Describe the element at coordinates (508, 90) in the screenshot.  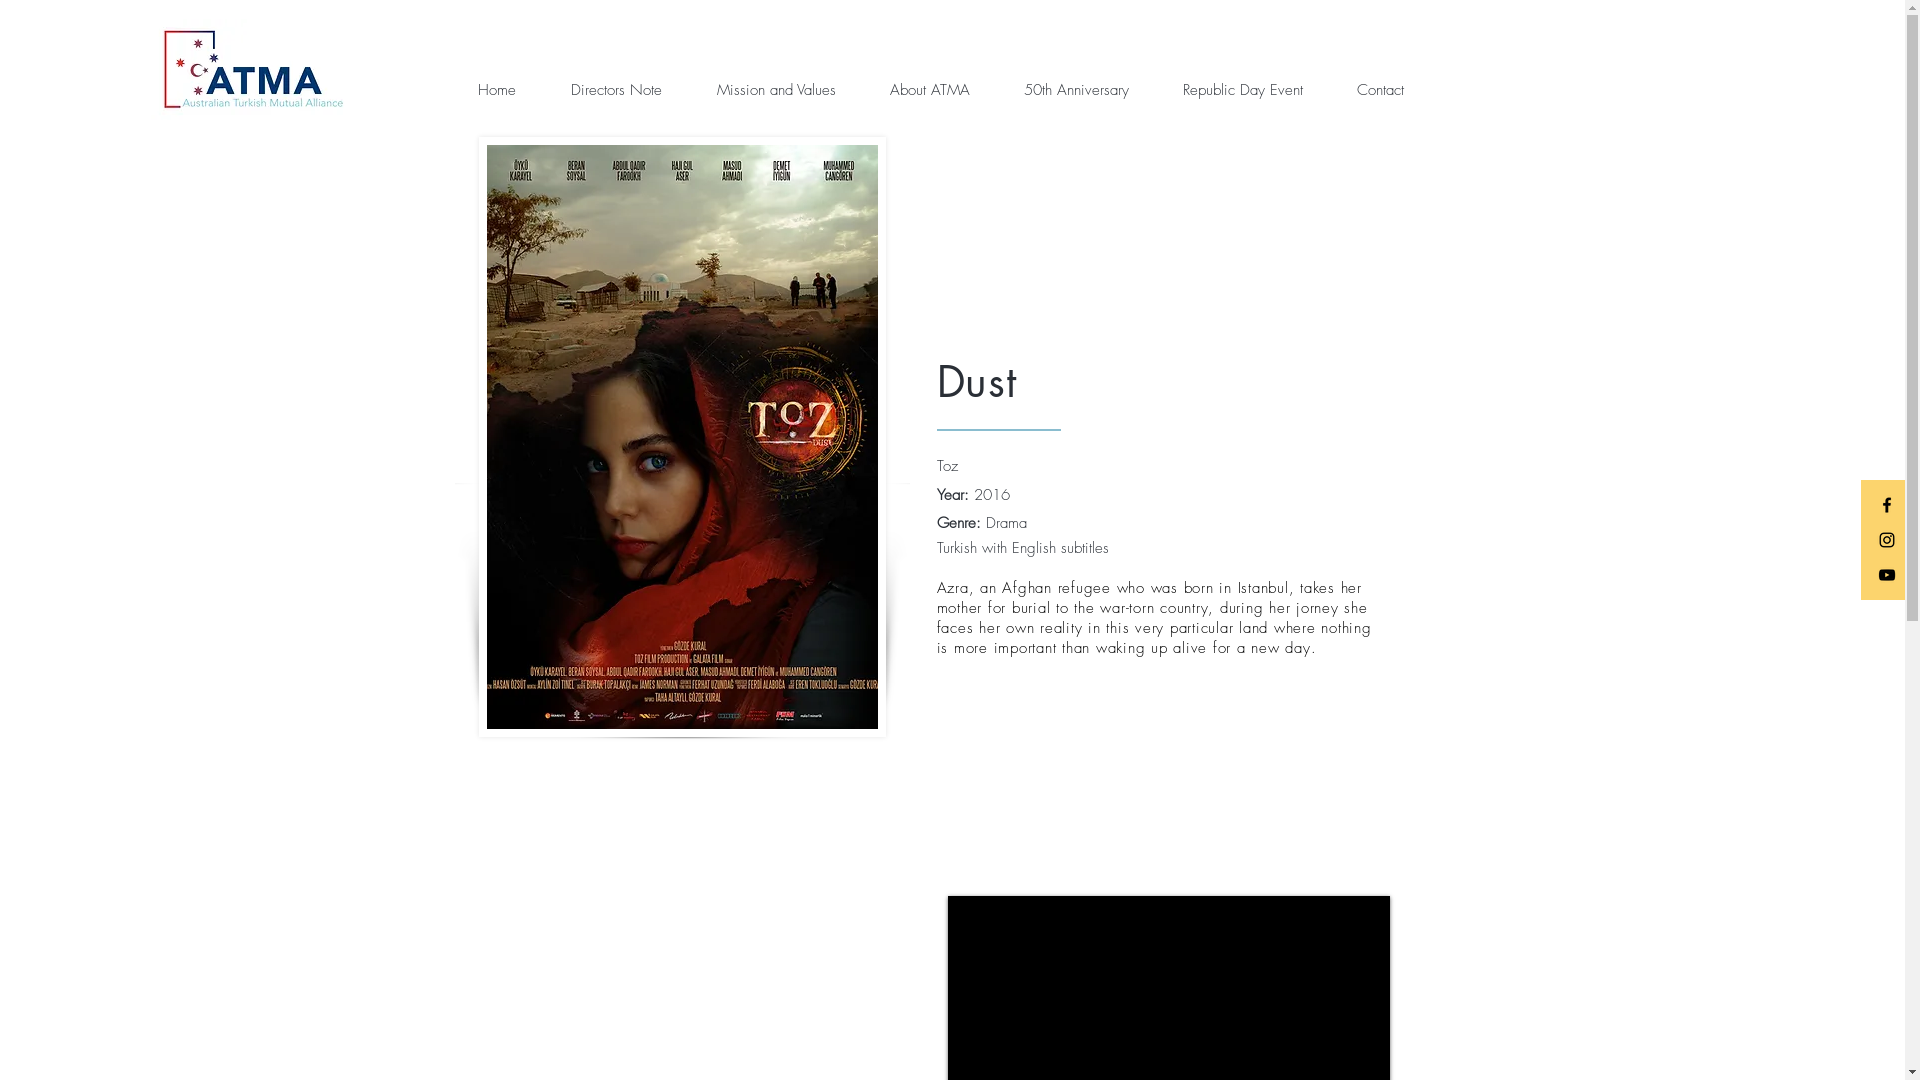
I see `Home` at that location.